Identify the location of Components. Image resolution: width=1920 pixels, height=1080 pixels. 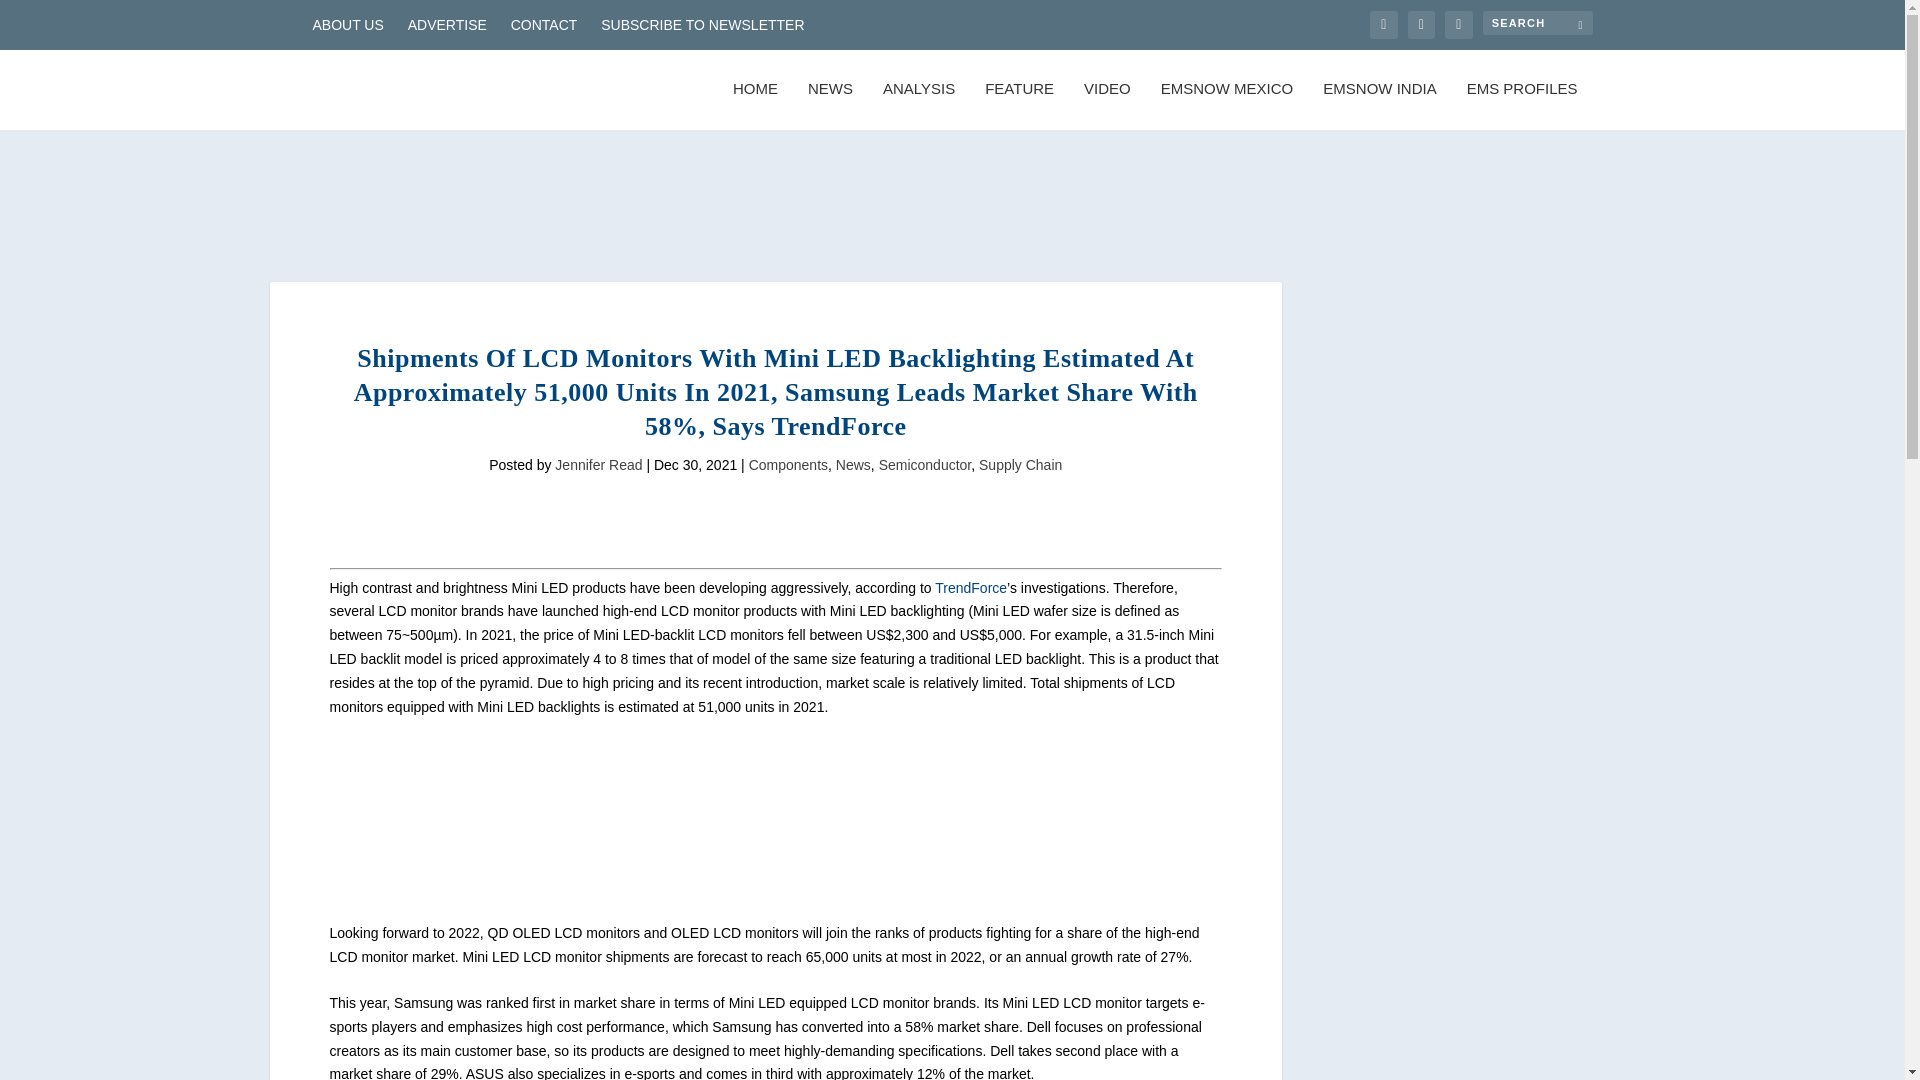
(788, 464).